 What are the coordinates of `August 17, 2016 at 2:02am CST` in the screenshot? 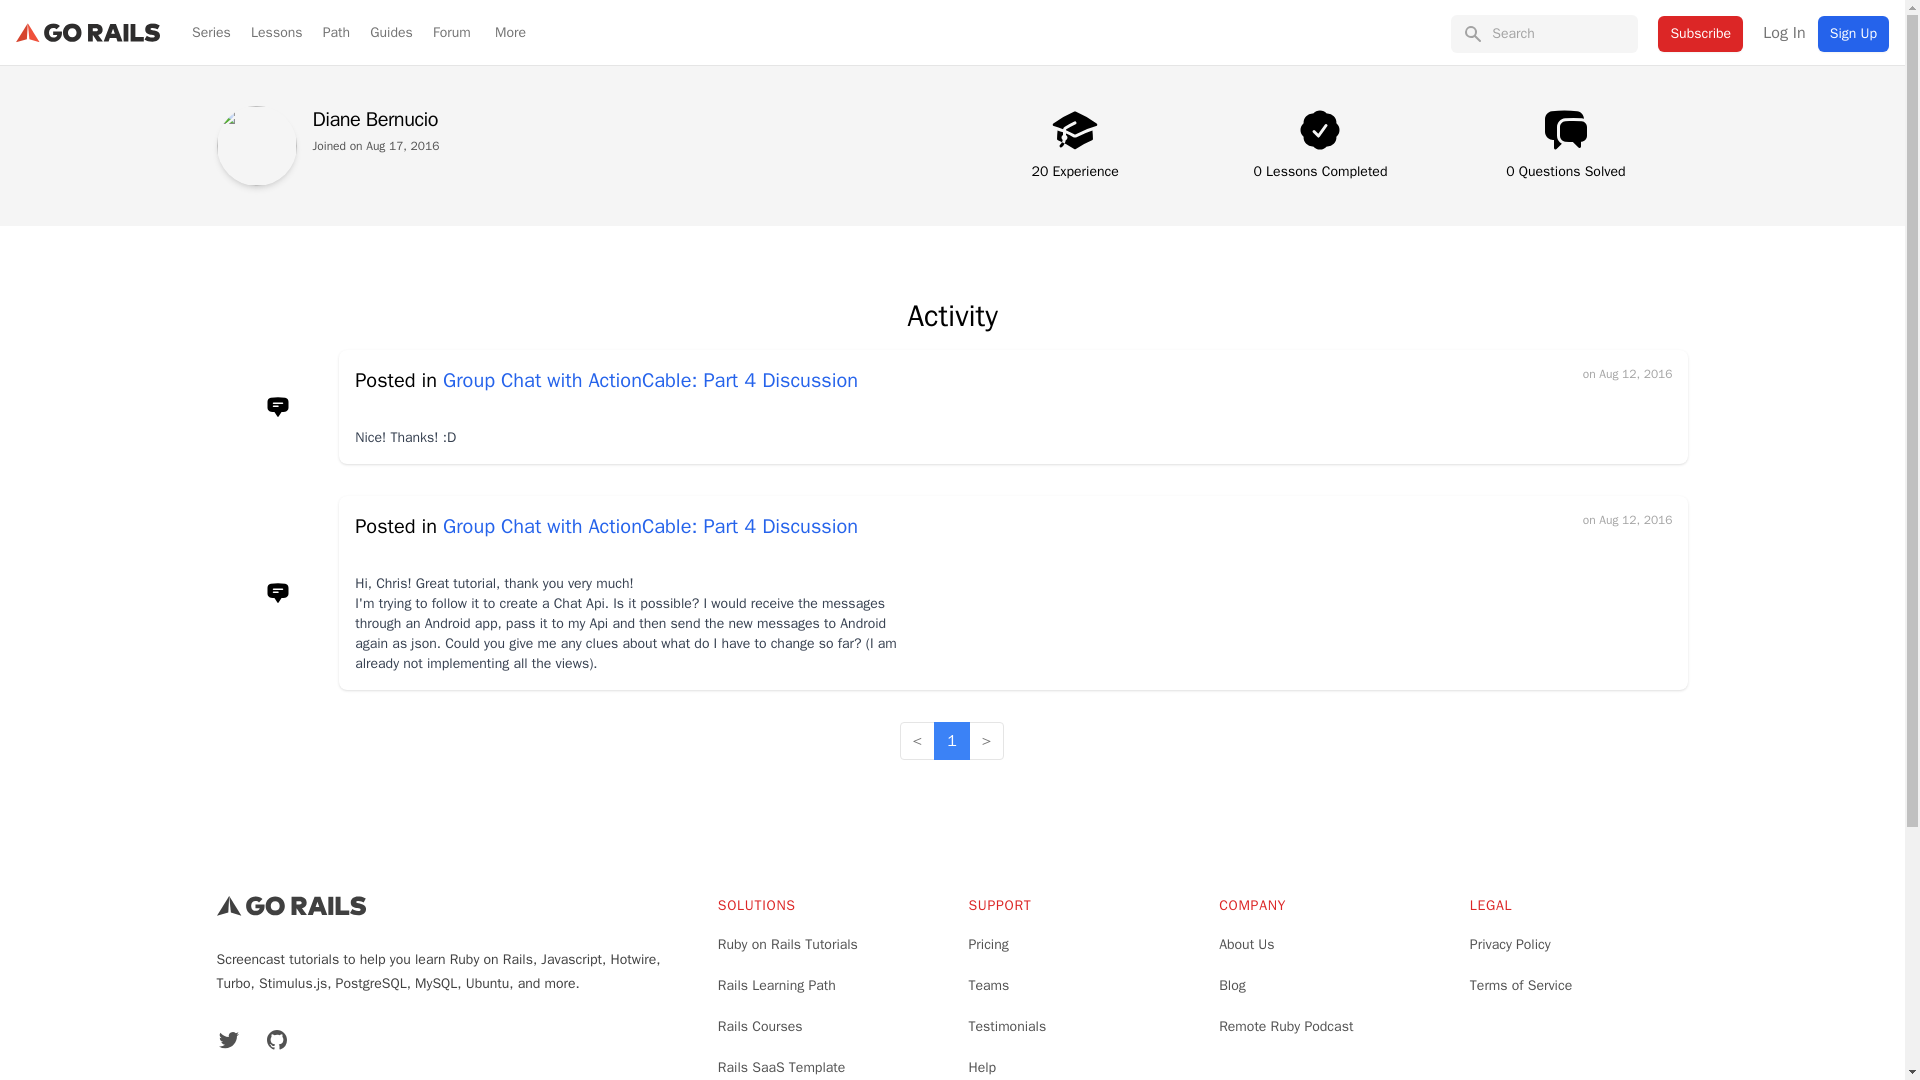 It's located at (394, 146).